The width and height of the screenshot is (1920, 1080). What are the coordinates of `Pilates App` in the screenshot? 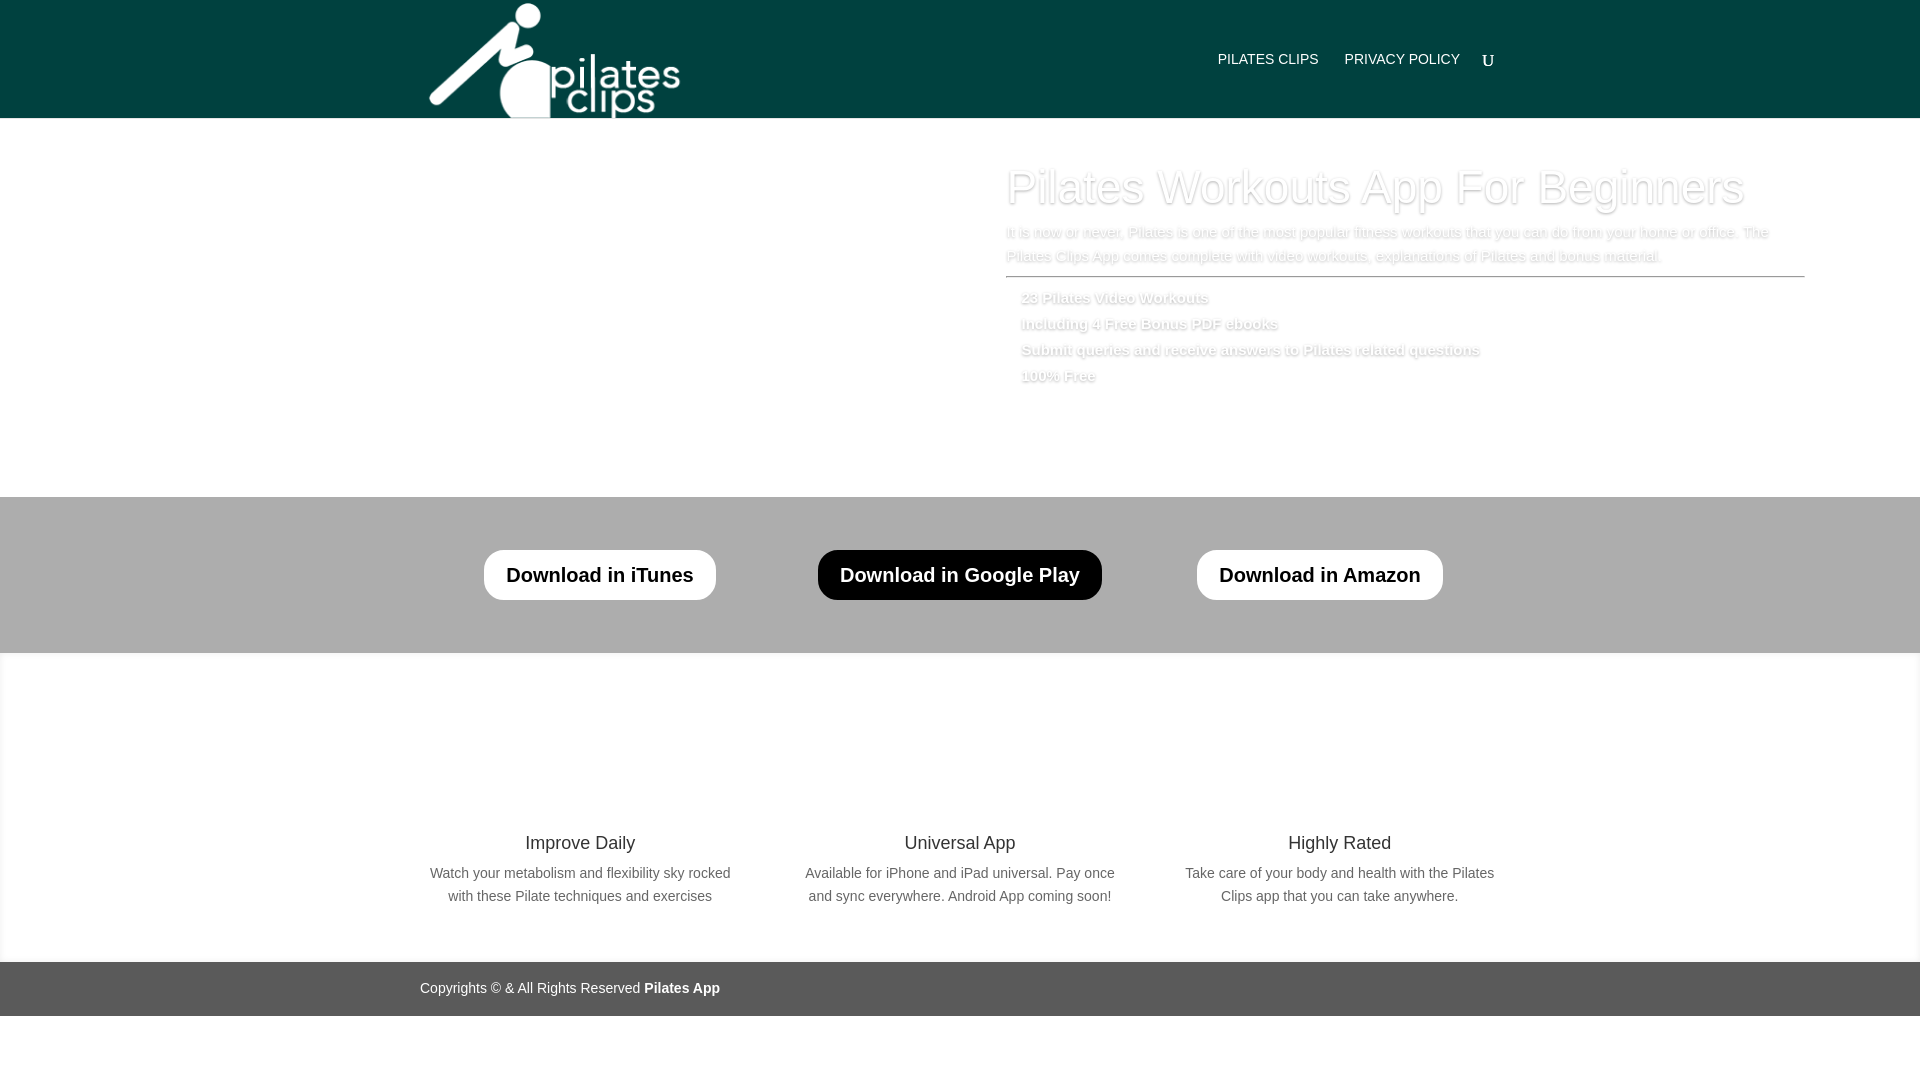 It's located at (682, 987).